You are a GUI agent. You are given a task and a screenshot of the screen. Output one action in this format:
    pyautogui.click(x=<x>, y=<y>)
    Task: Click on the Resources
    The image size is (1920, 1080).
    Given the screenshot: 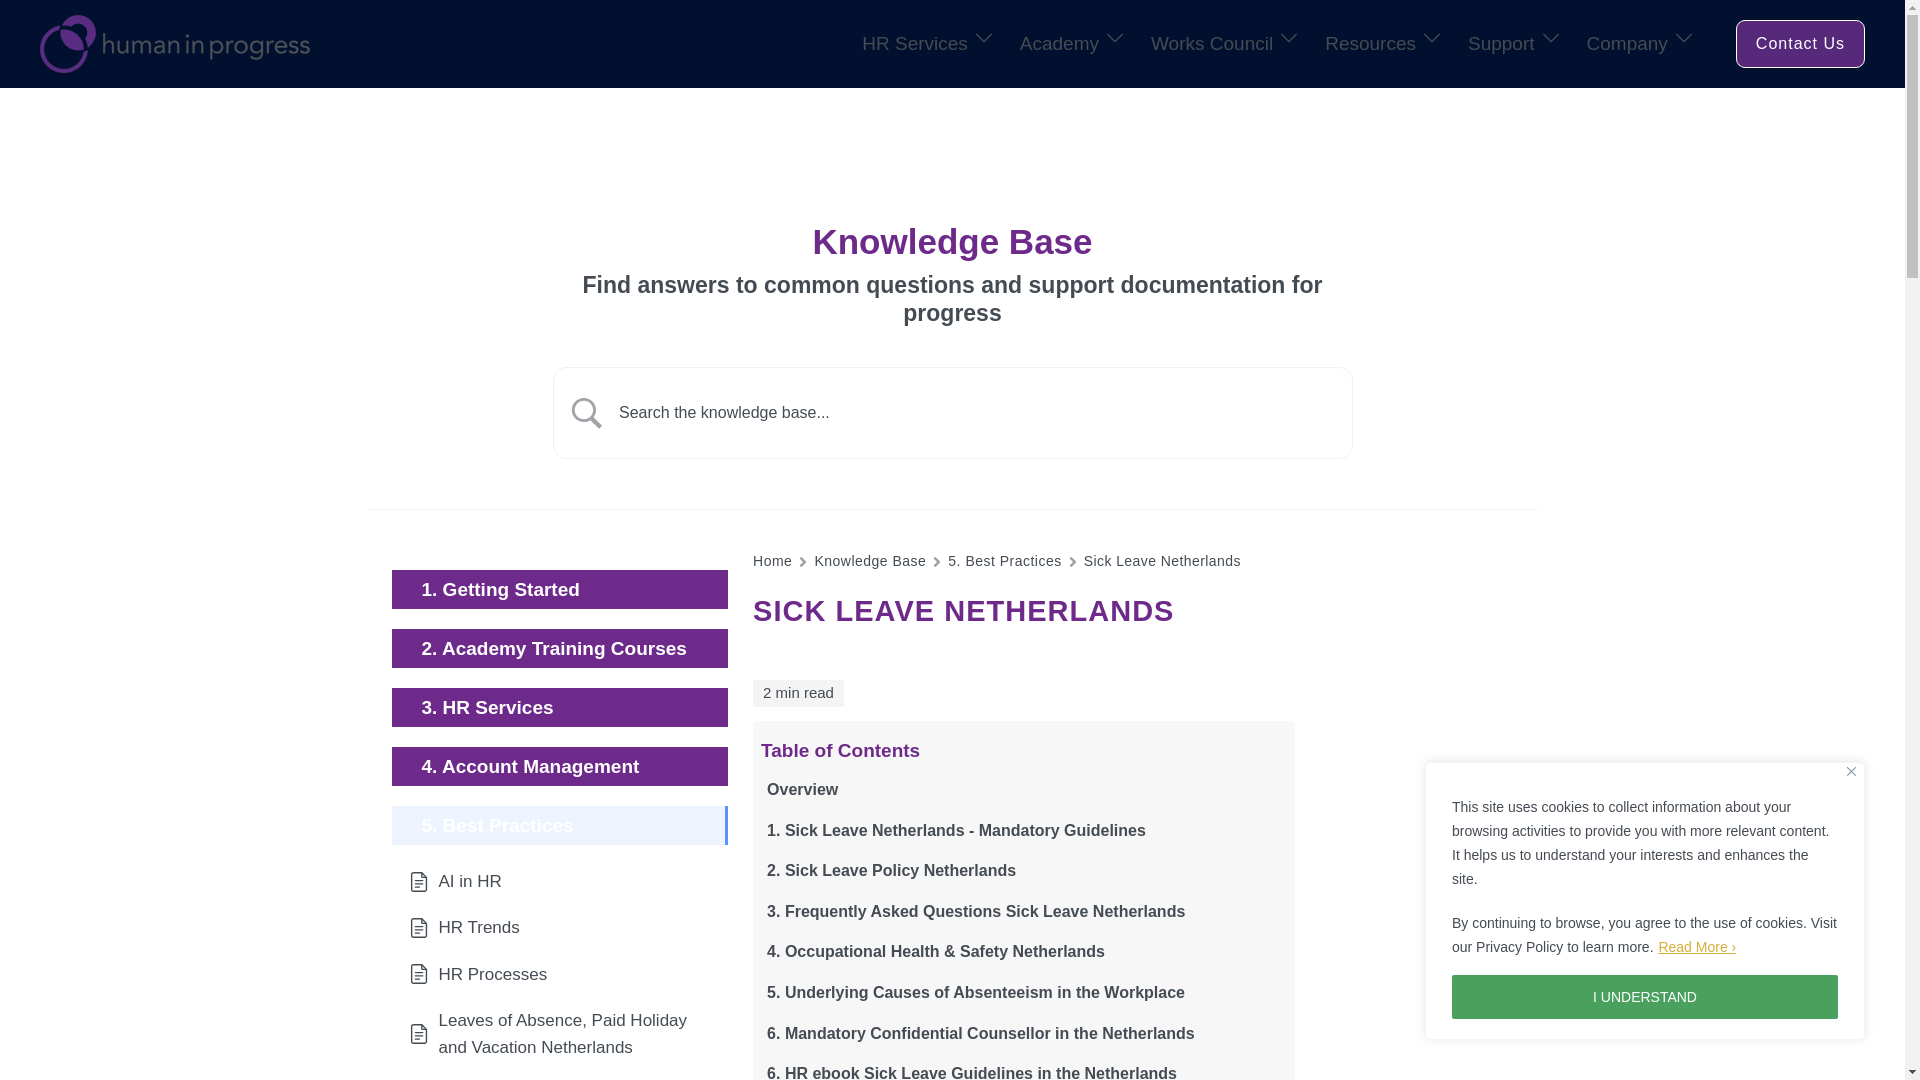 What is the action you would take?
    pyautogui.click(x=1370, y=44)
    